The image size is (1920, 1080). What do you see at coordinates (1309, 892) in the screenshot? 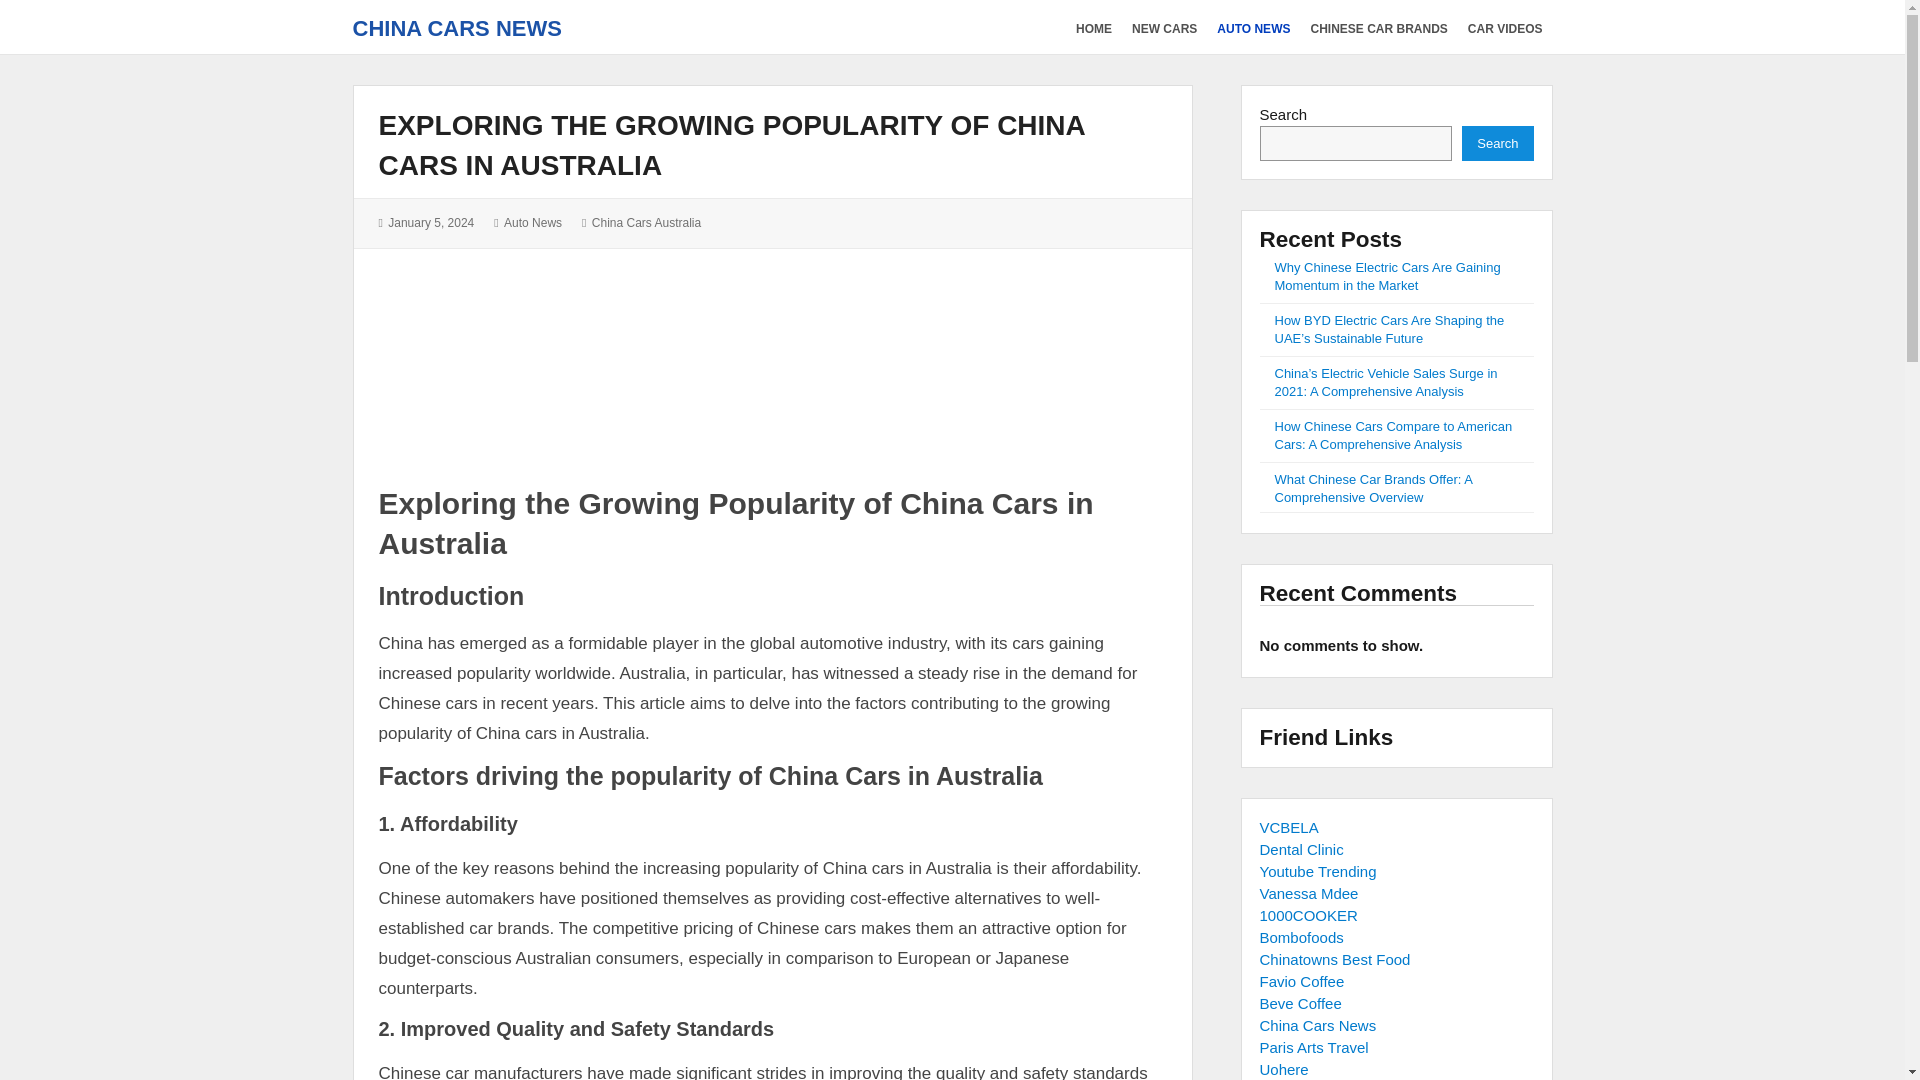
I see `Vanessa Mdee` at bounding box center [1309, 892].